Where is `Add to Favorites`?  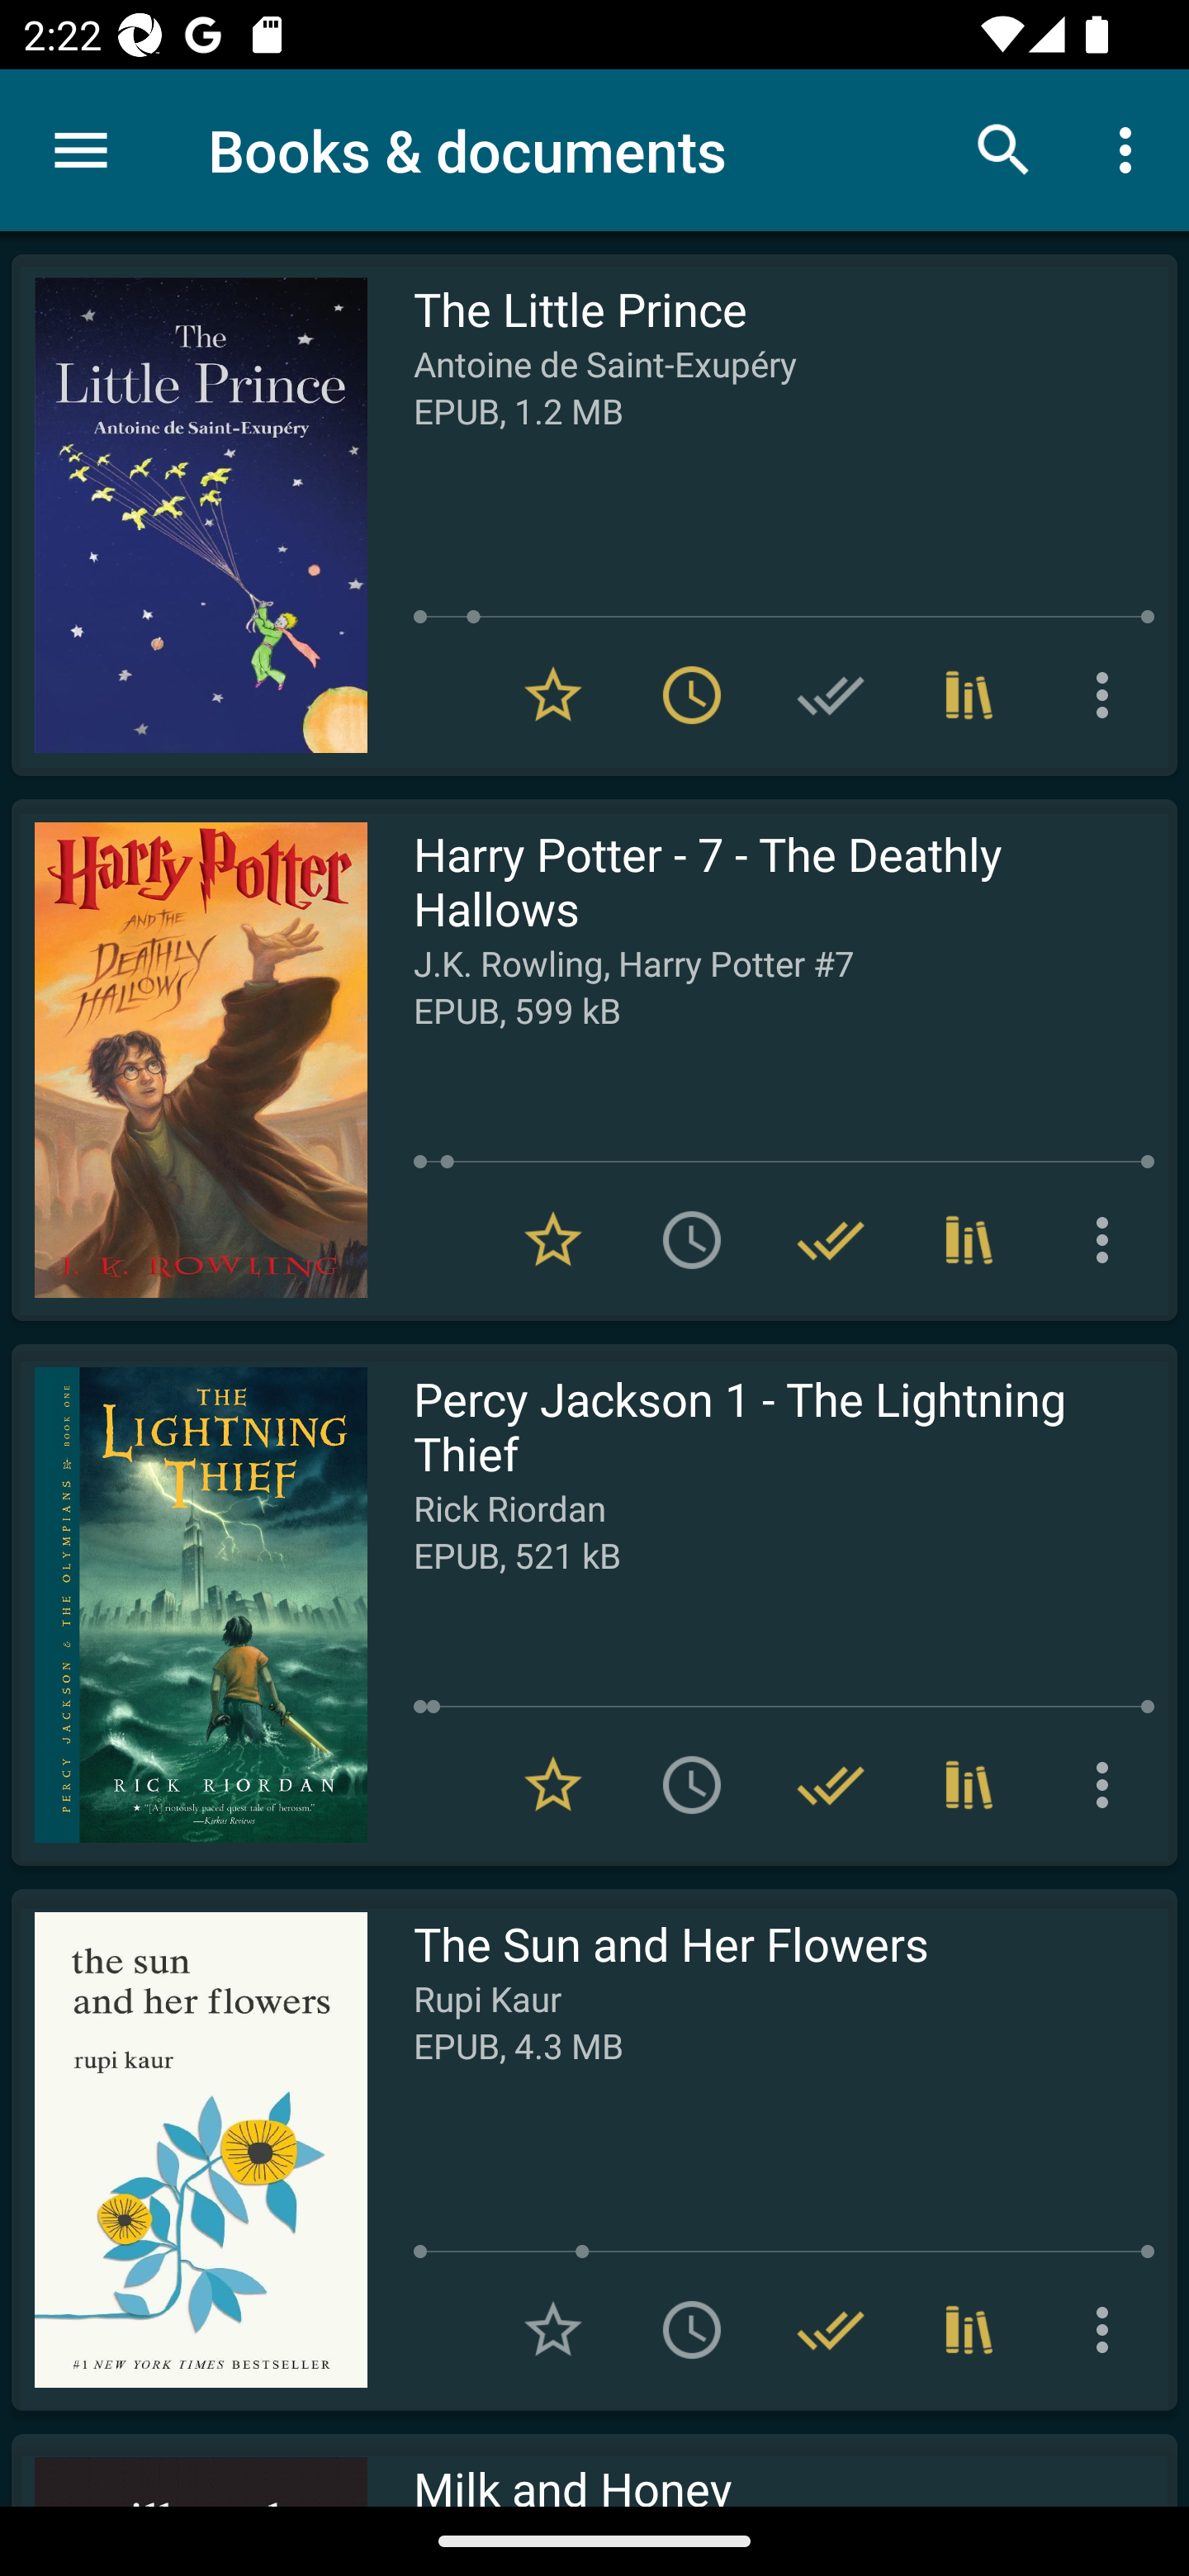 Add to Favorites is located at coordinates (553, 2330).